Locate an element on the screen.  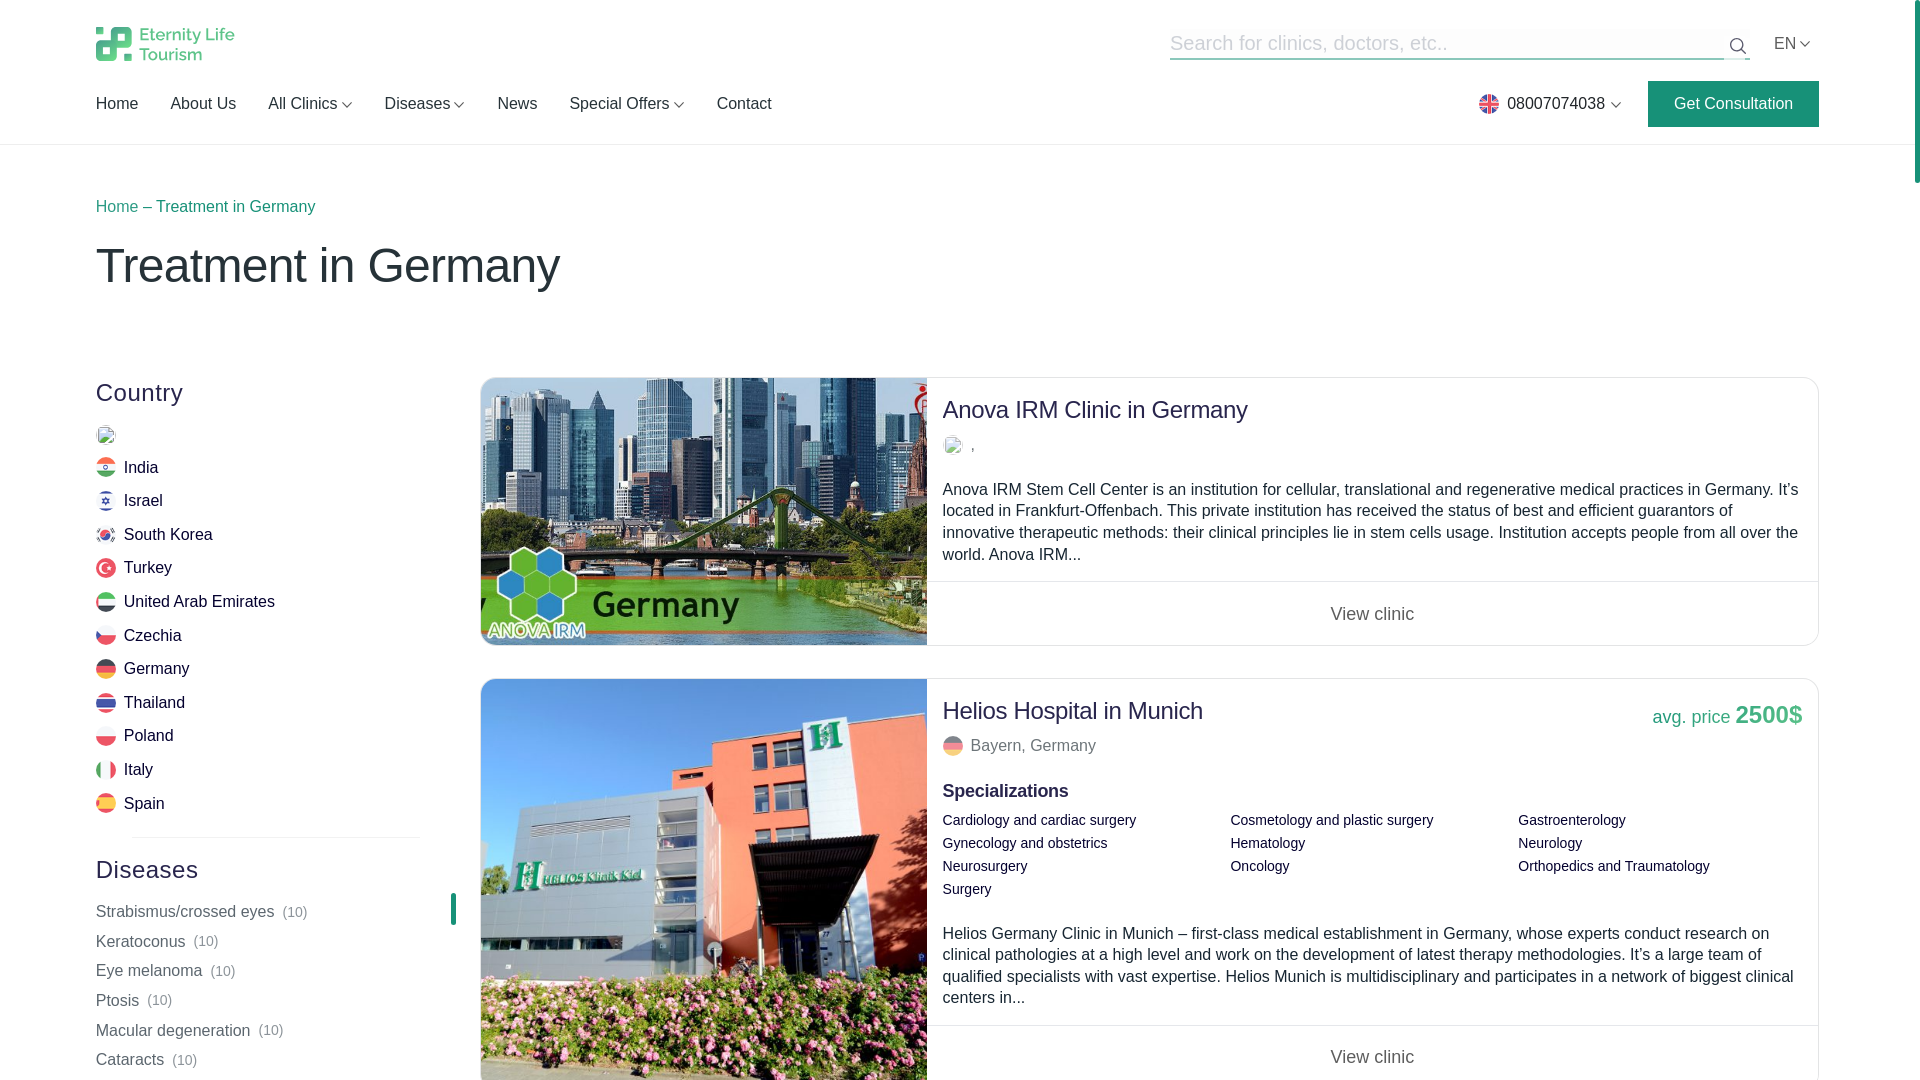
Anova IRM Clinic in Germany is located at coordinates (704, 511).